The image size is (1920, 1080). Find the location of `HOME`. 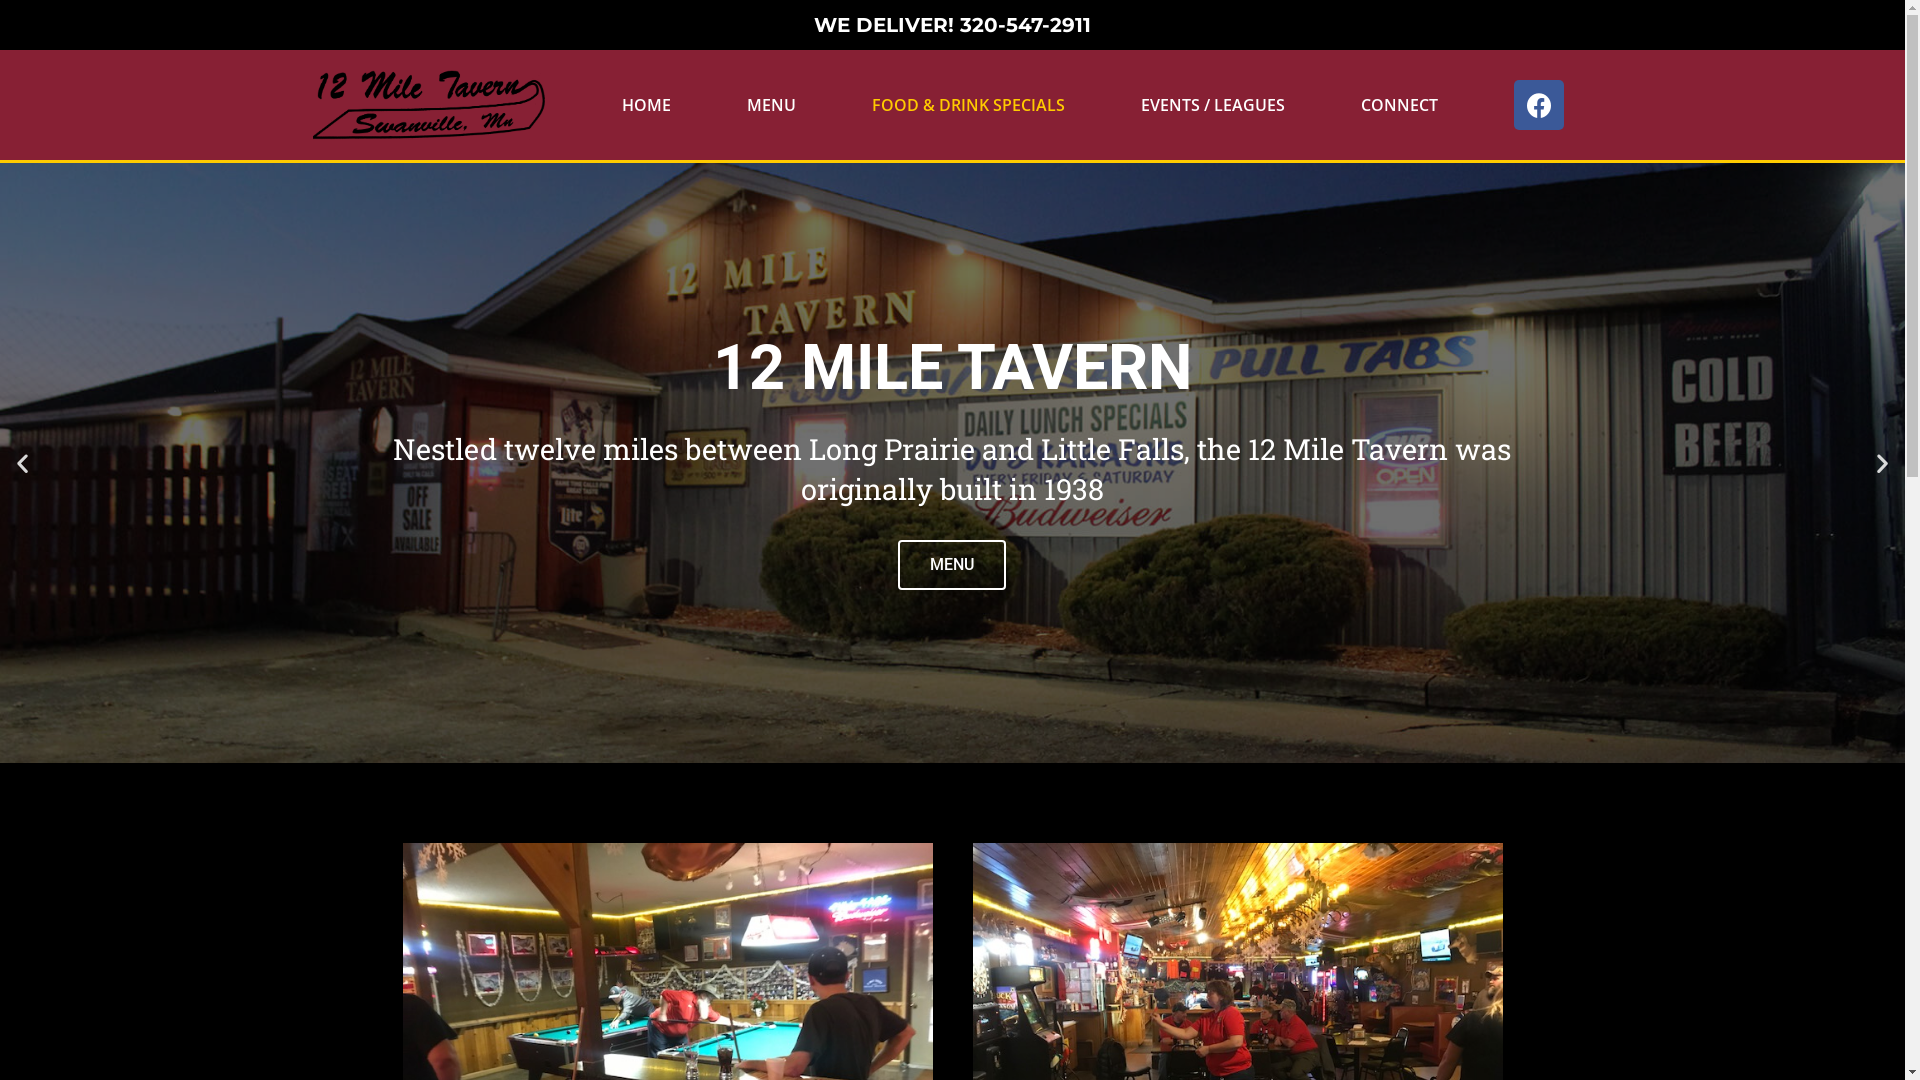

HOME is located at coordinates (646, 105).